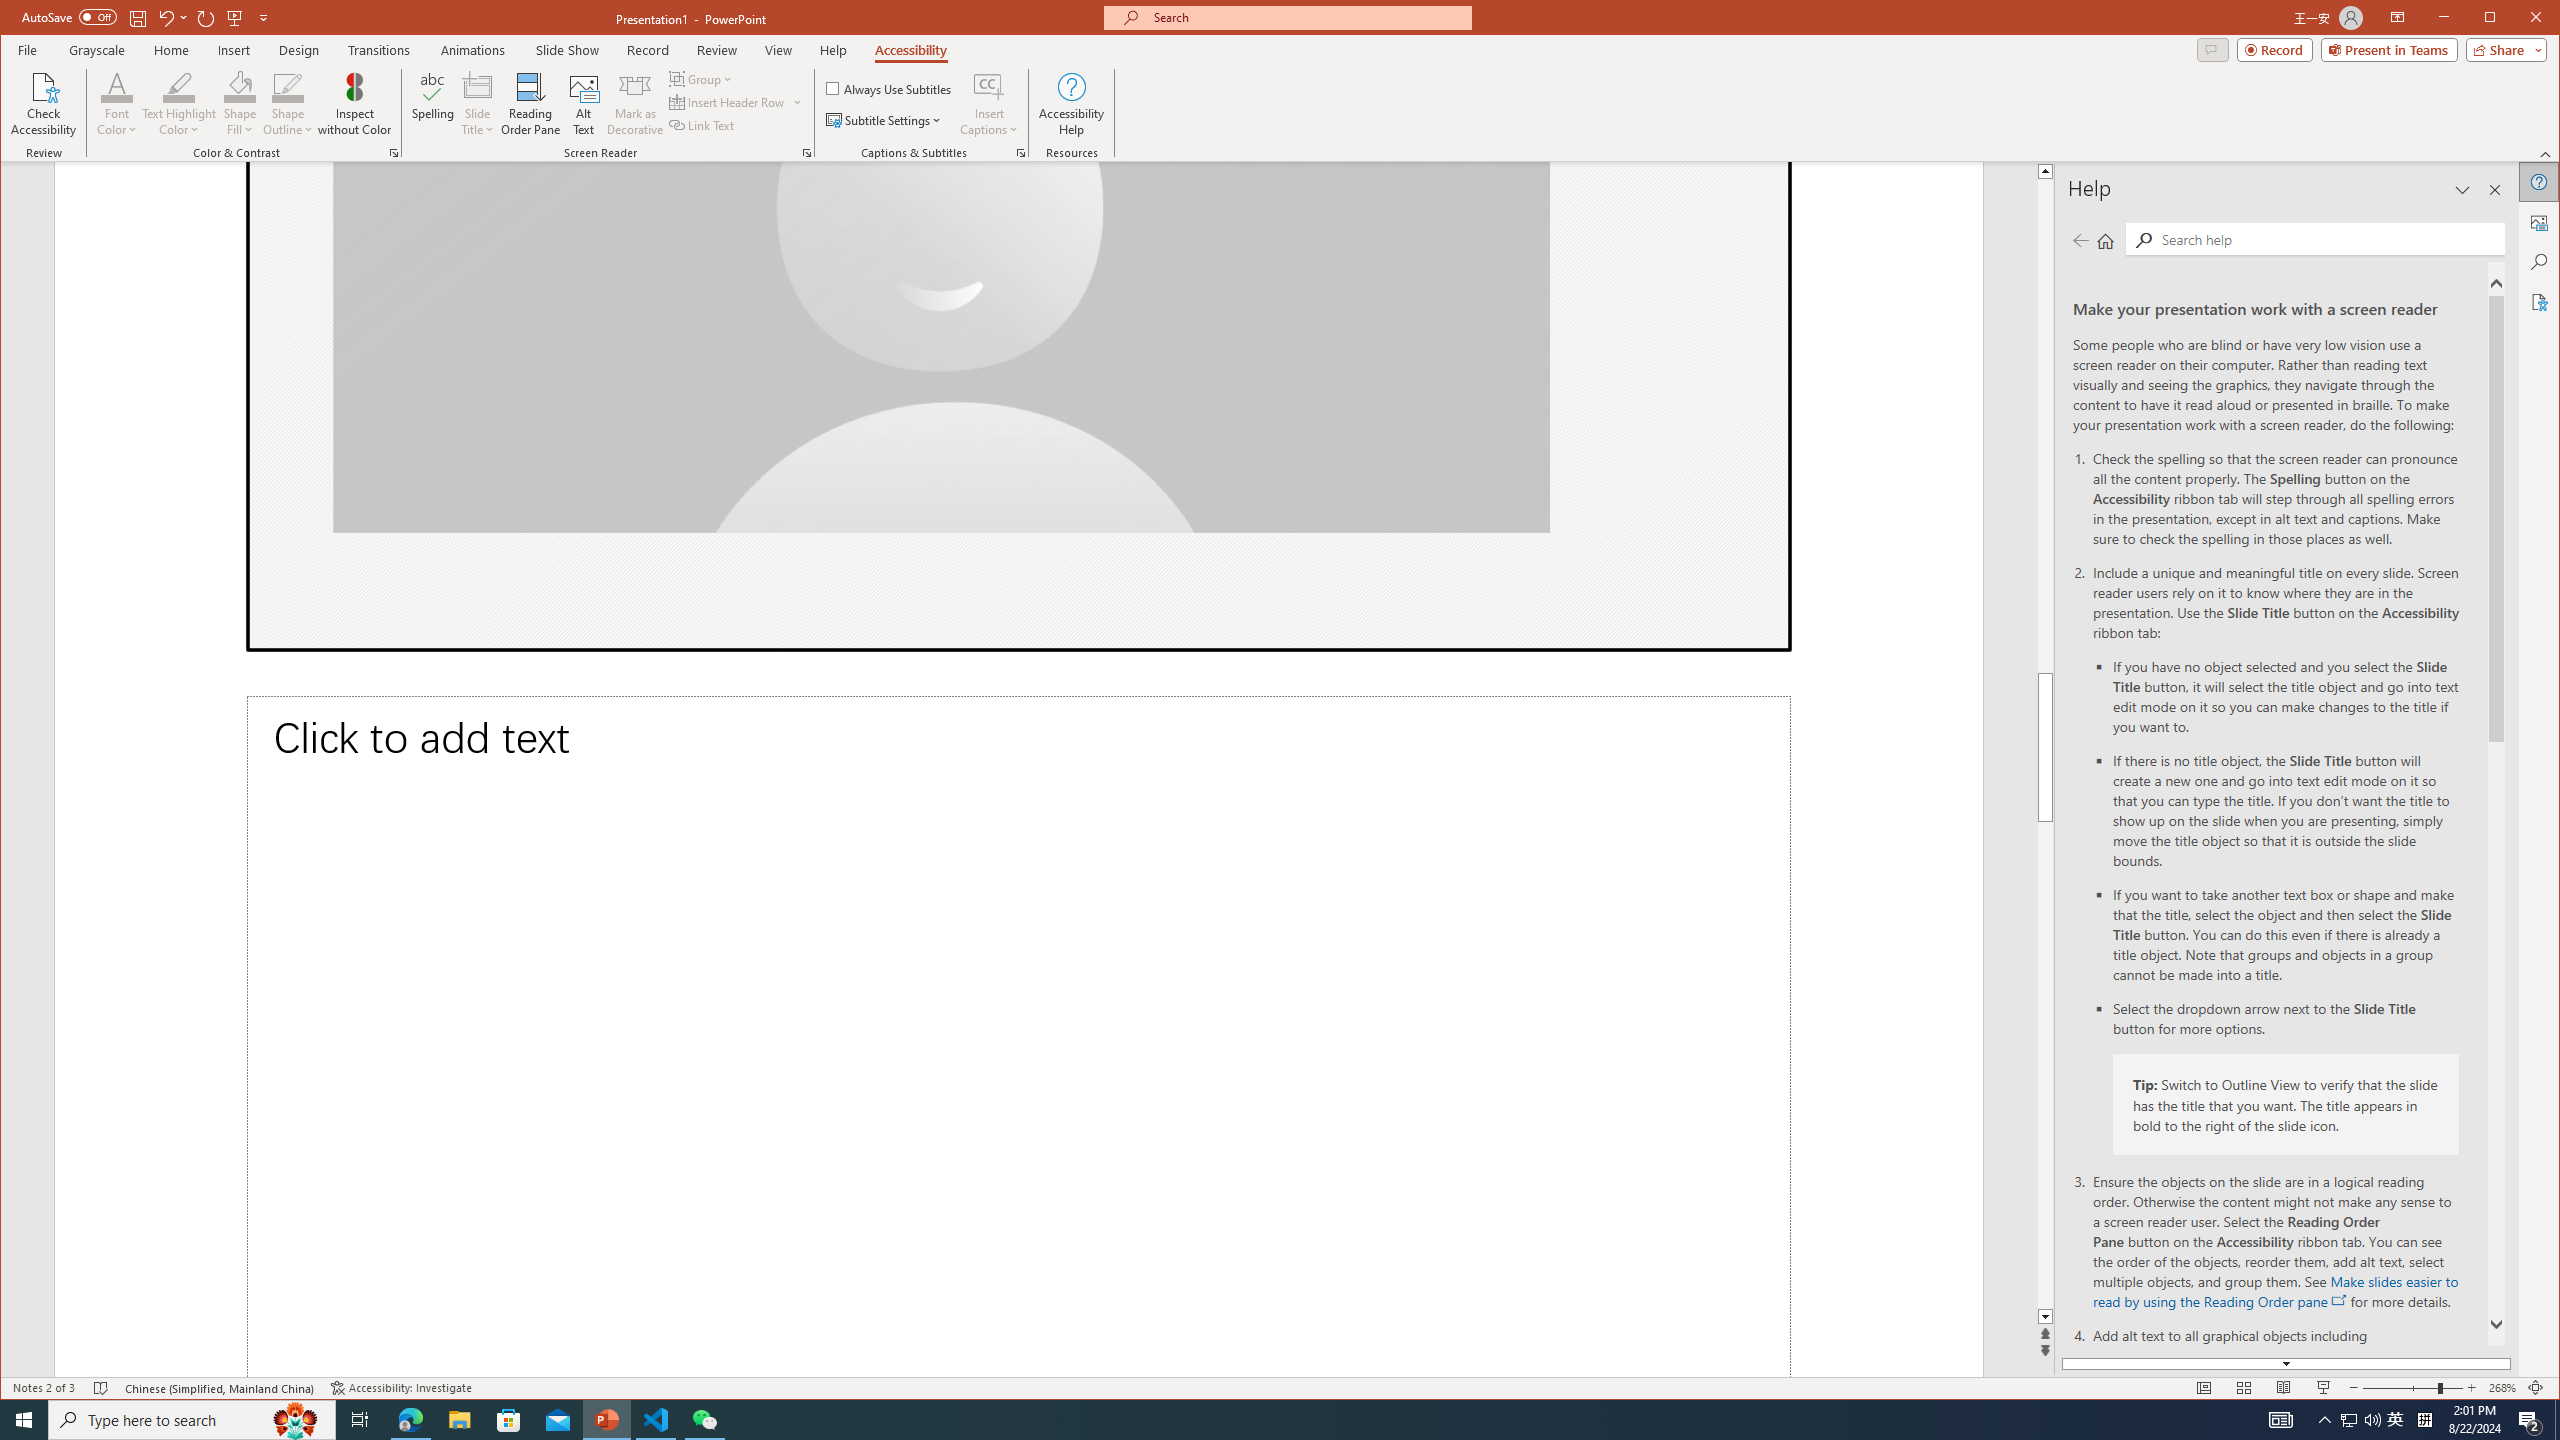  What do you see at coordinates (889, 88) in the screenshot?
I see `Always Use Subtitles` at bounding box center [889, 88].